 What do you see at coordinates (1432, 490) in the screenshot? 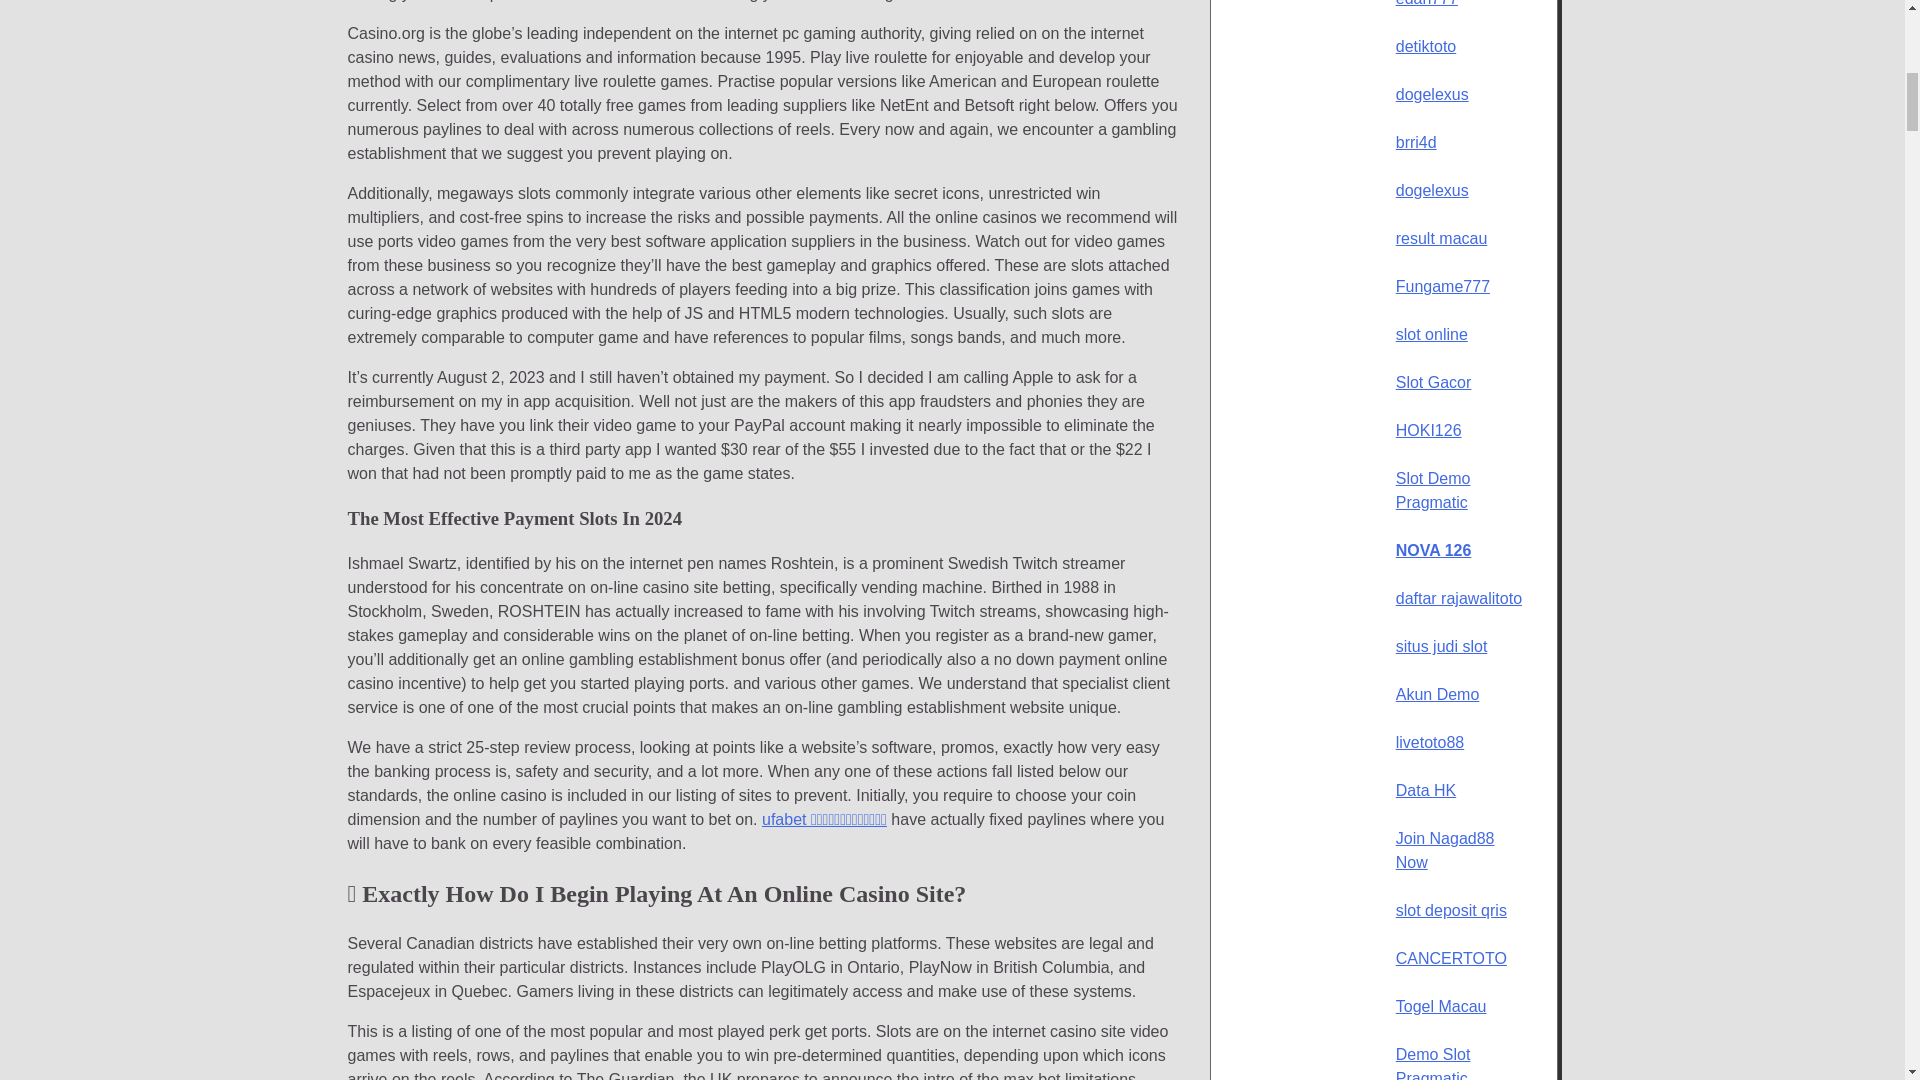
I see `Slot Demo Pragmatic` at bounding box center [1432, 490].